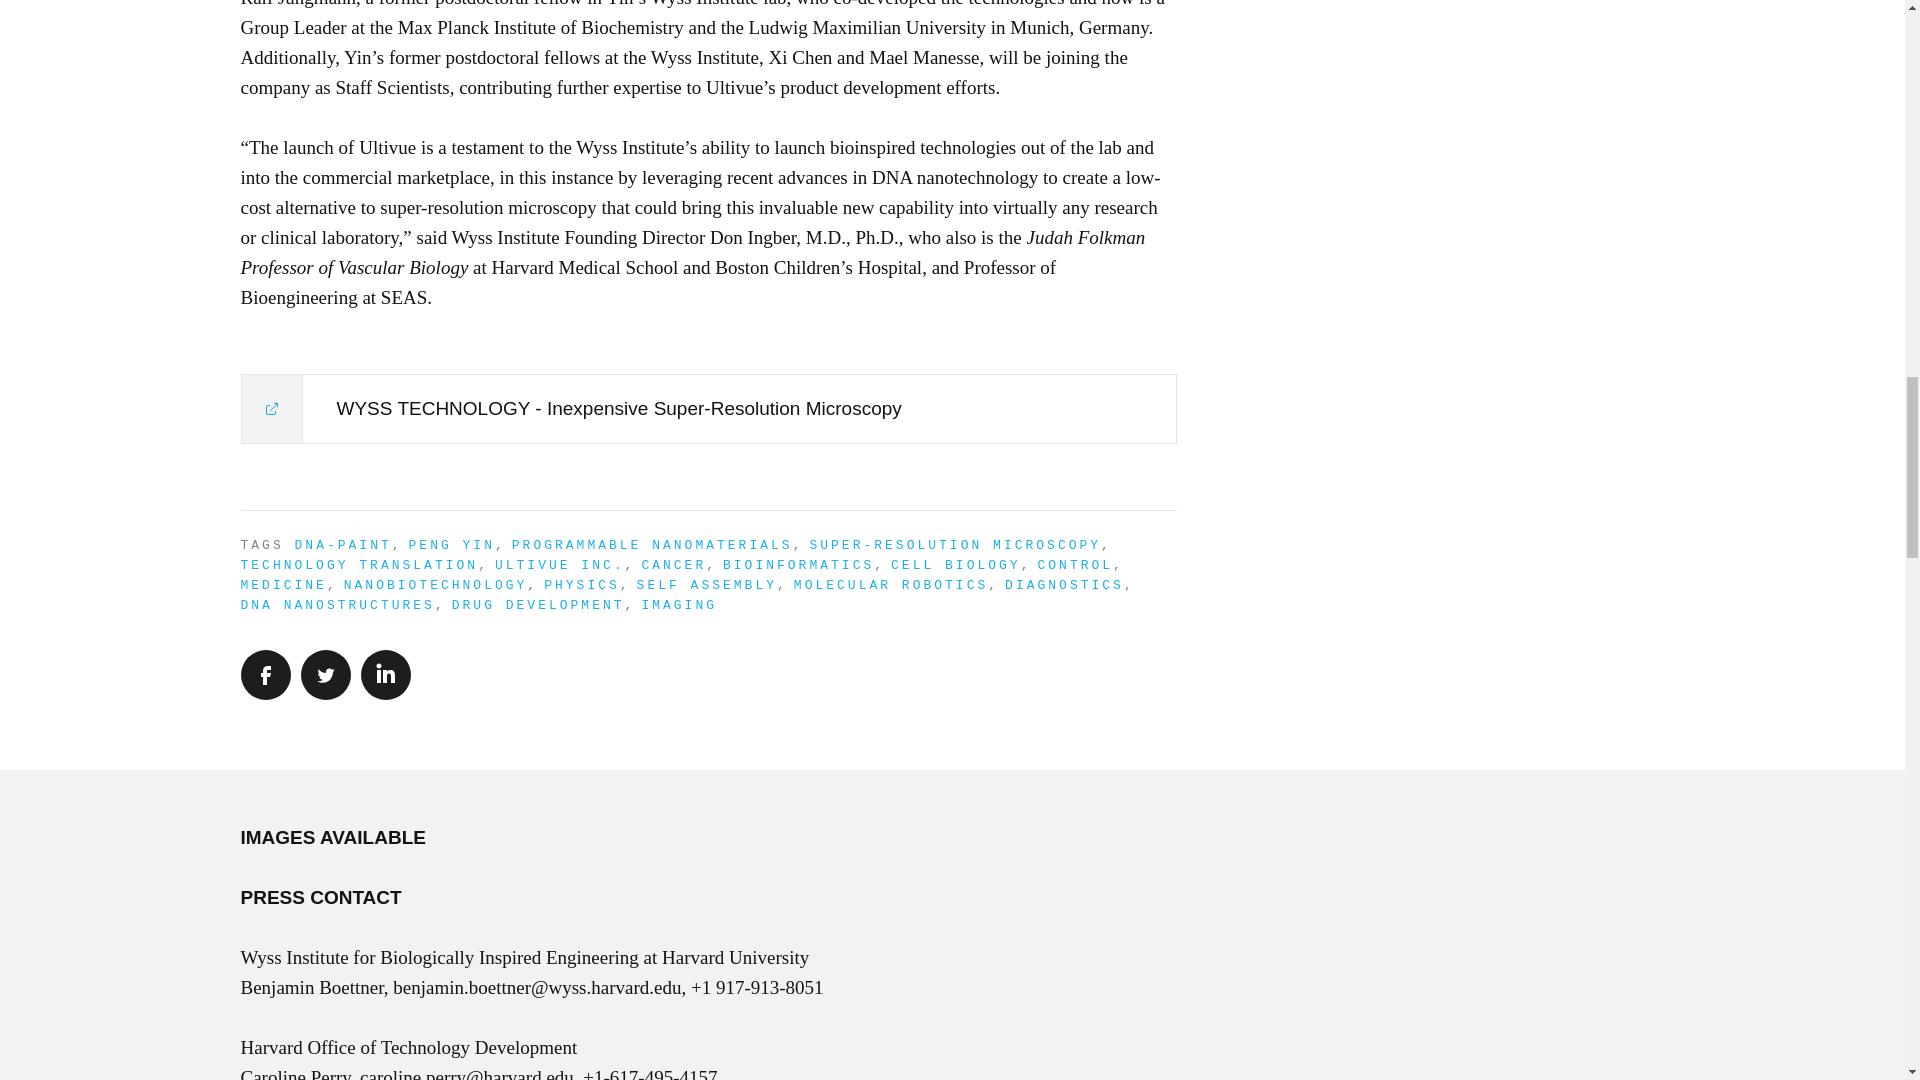  Describe the element at coordinates (343, 544) in the screenshot. I see `DNA-PAINT` at that location.